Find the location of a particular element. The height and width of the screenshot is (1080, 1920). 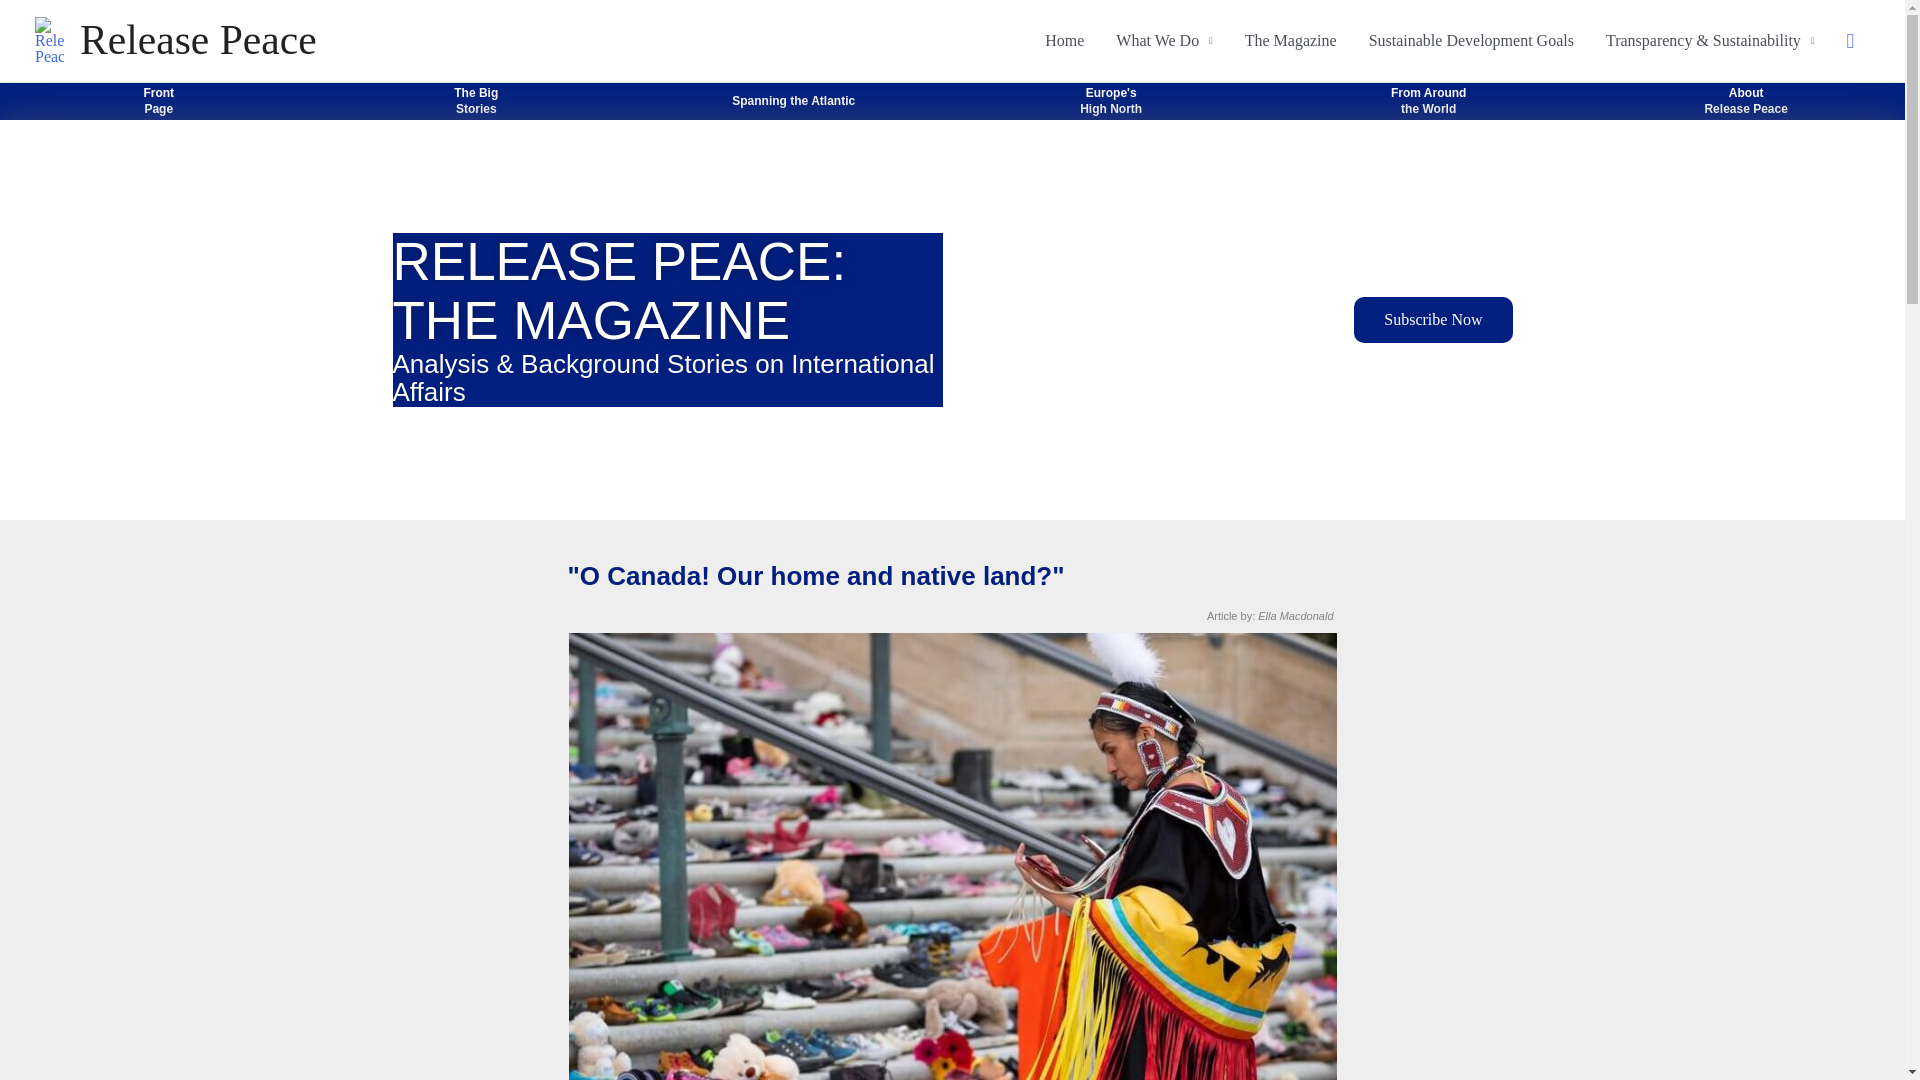

Spanning the Atlantic is located at coordinates (792, 100).